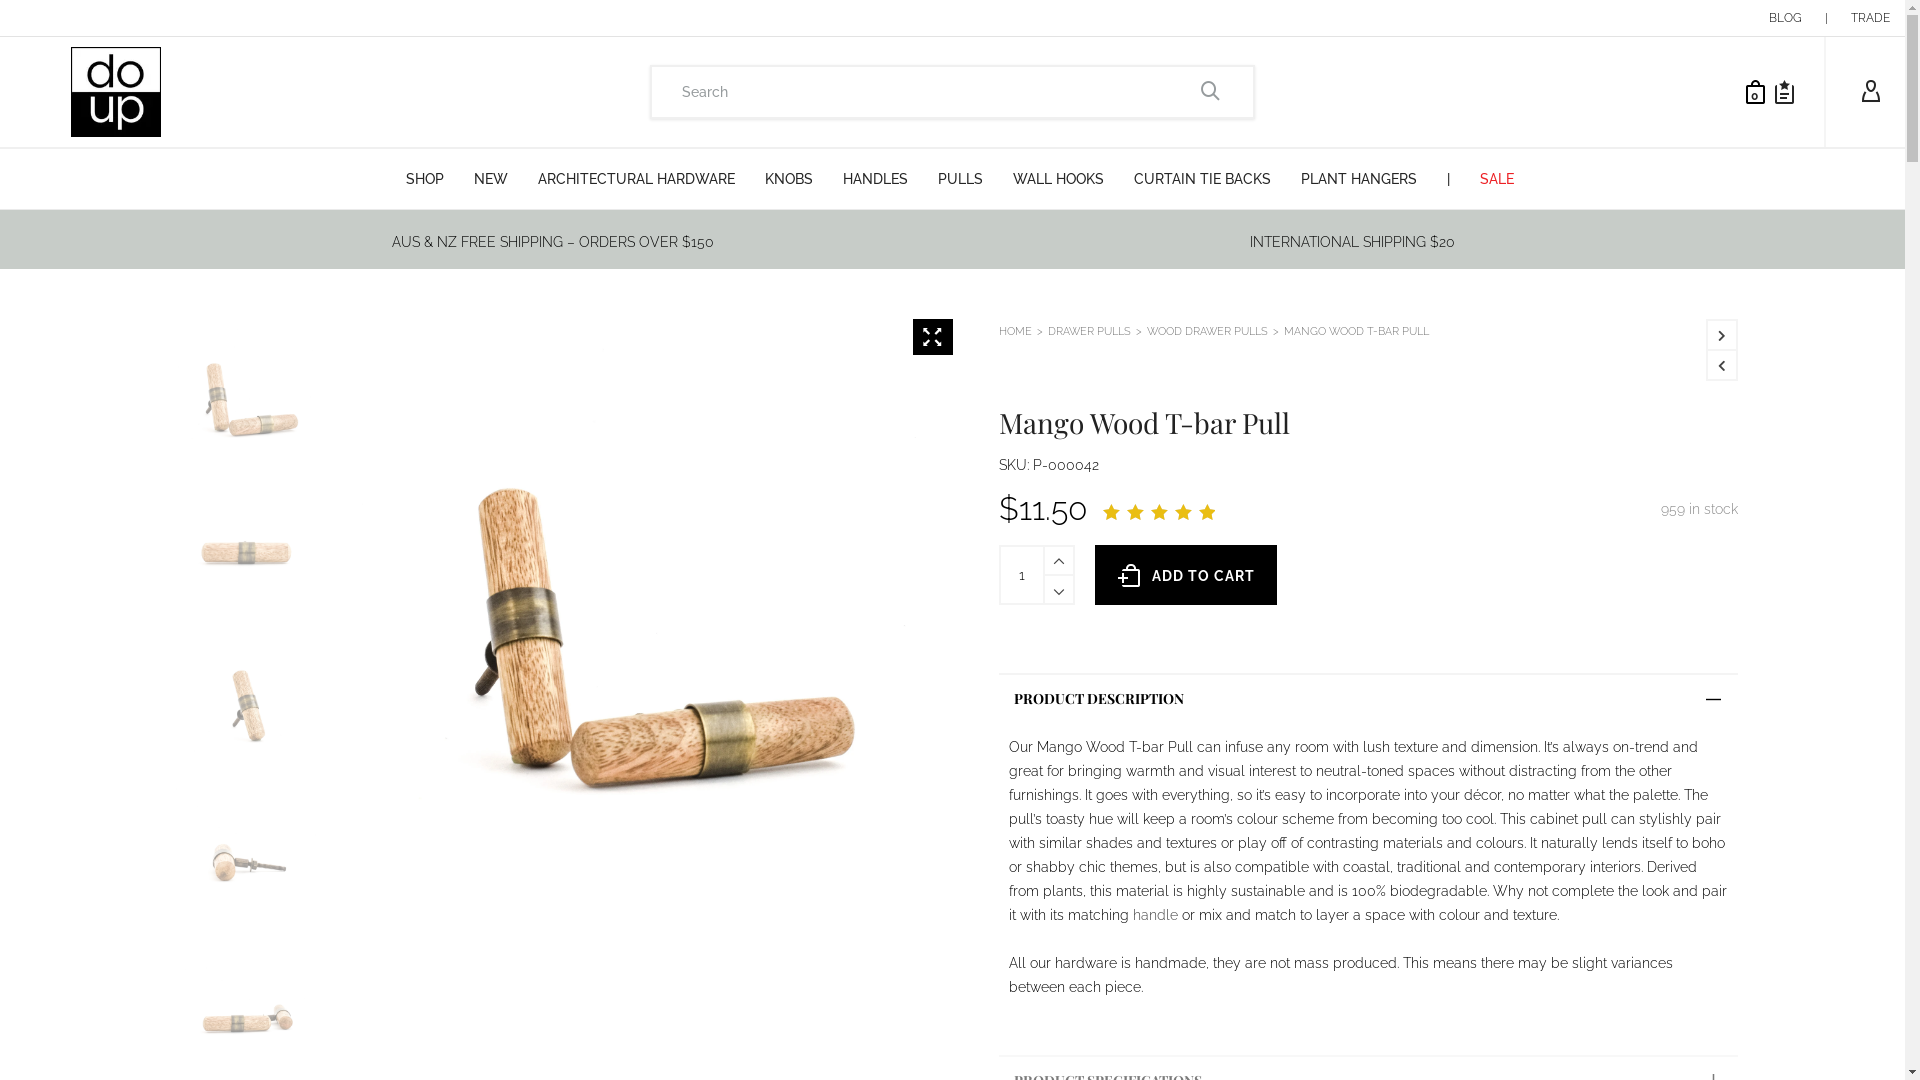  I want to click on HANDLES, so click(876, 179).